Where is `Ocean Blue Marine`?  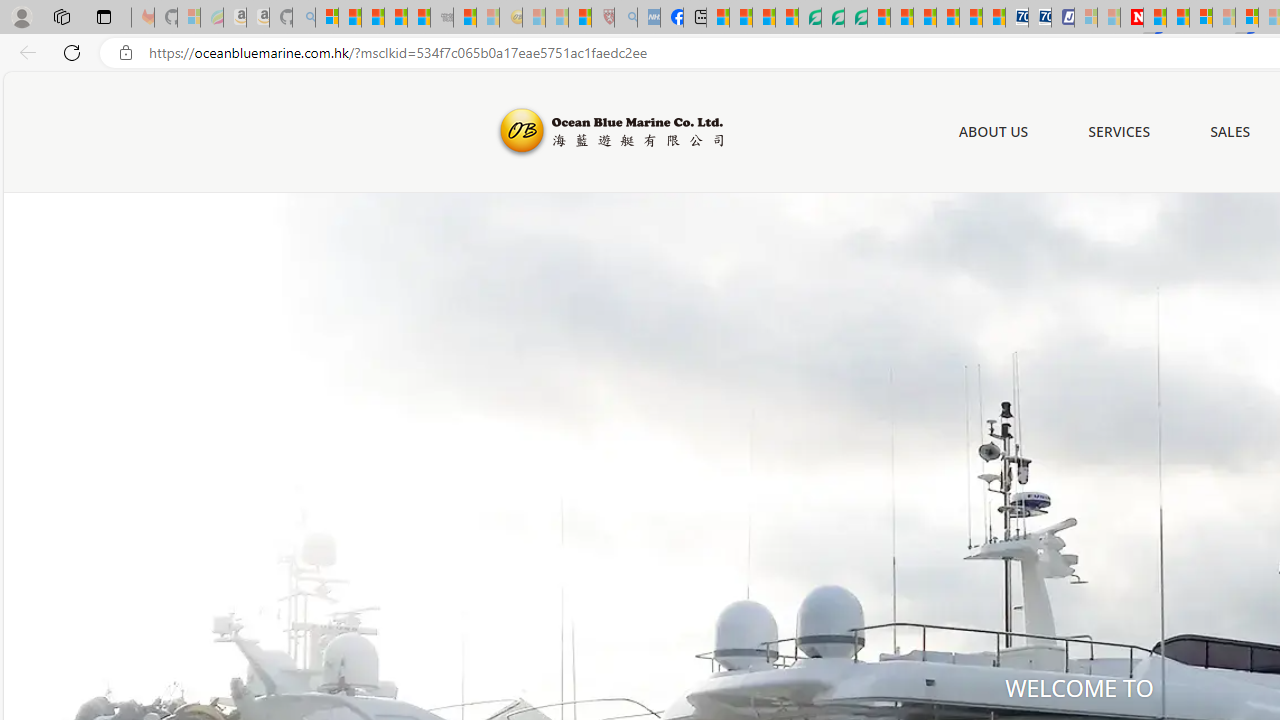
Ocean Blue Marine is located at coordinates (608, 132).